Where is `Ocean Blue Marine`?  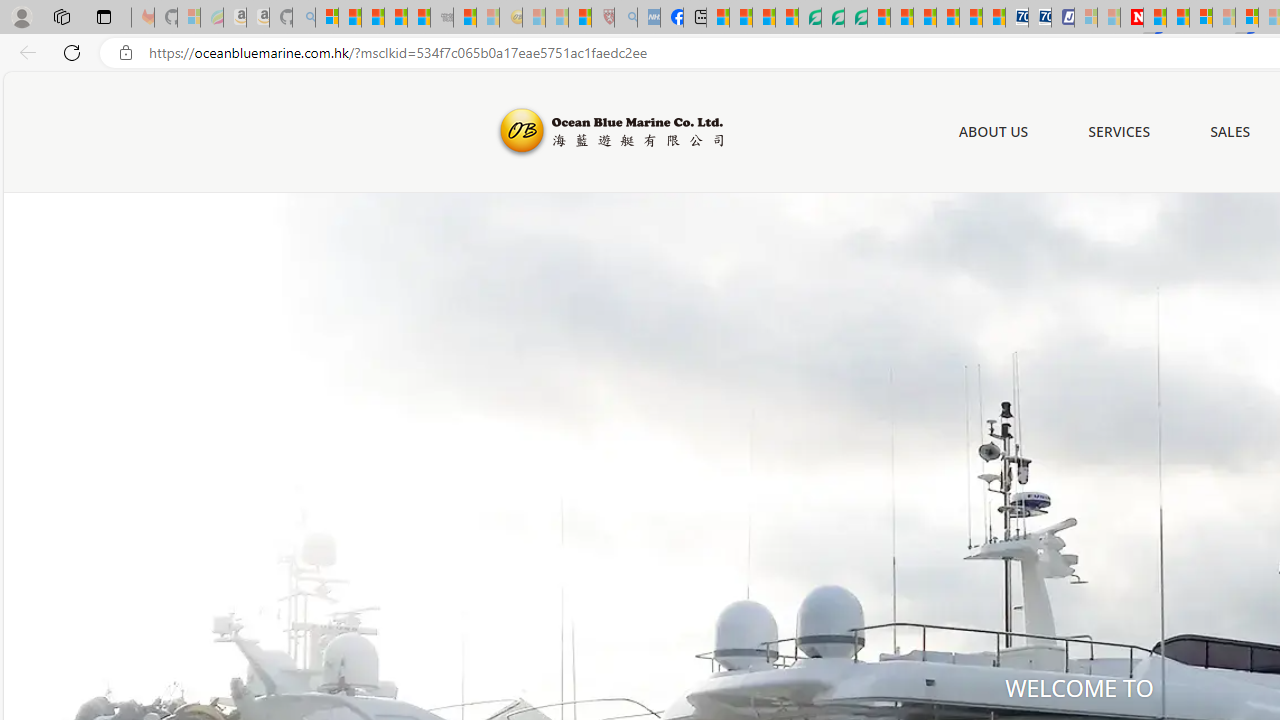
Ocean Blue Marine is located at coordinates (608, 132).